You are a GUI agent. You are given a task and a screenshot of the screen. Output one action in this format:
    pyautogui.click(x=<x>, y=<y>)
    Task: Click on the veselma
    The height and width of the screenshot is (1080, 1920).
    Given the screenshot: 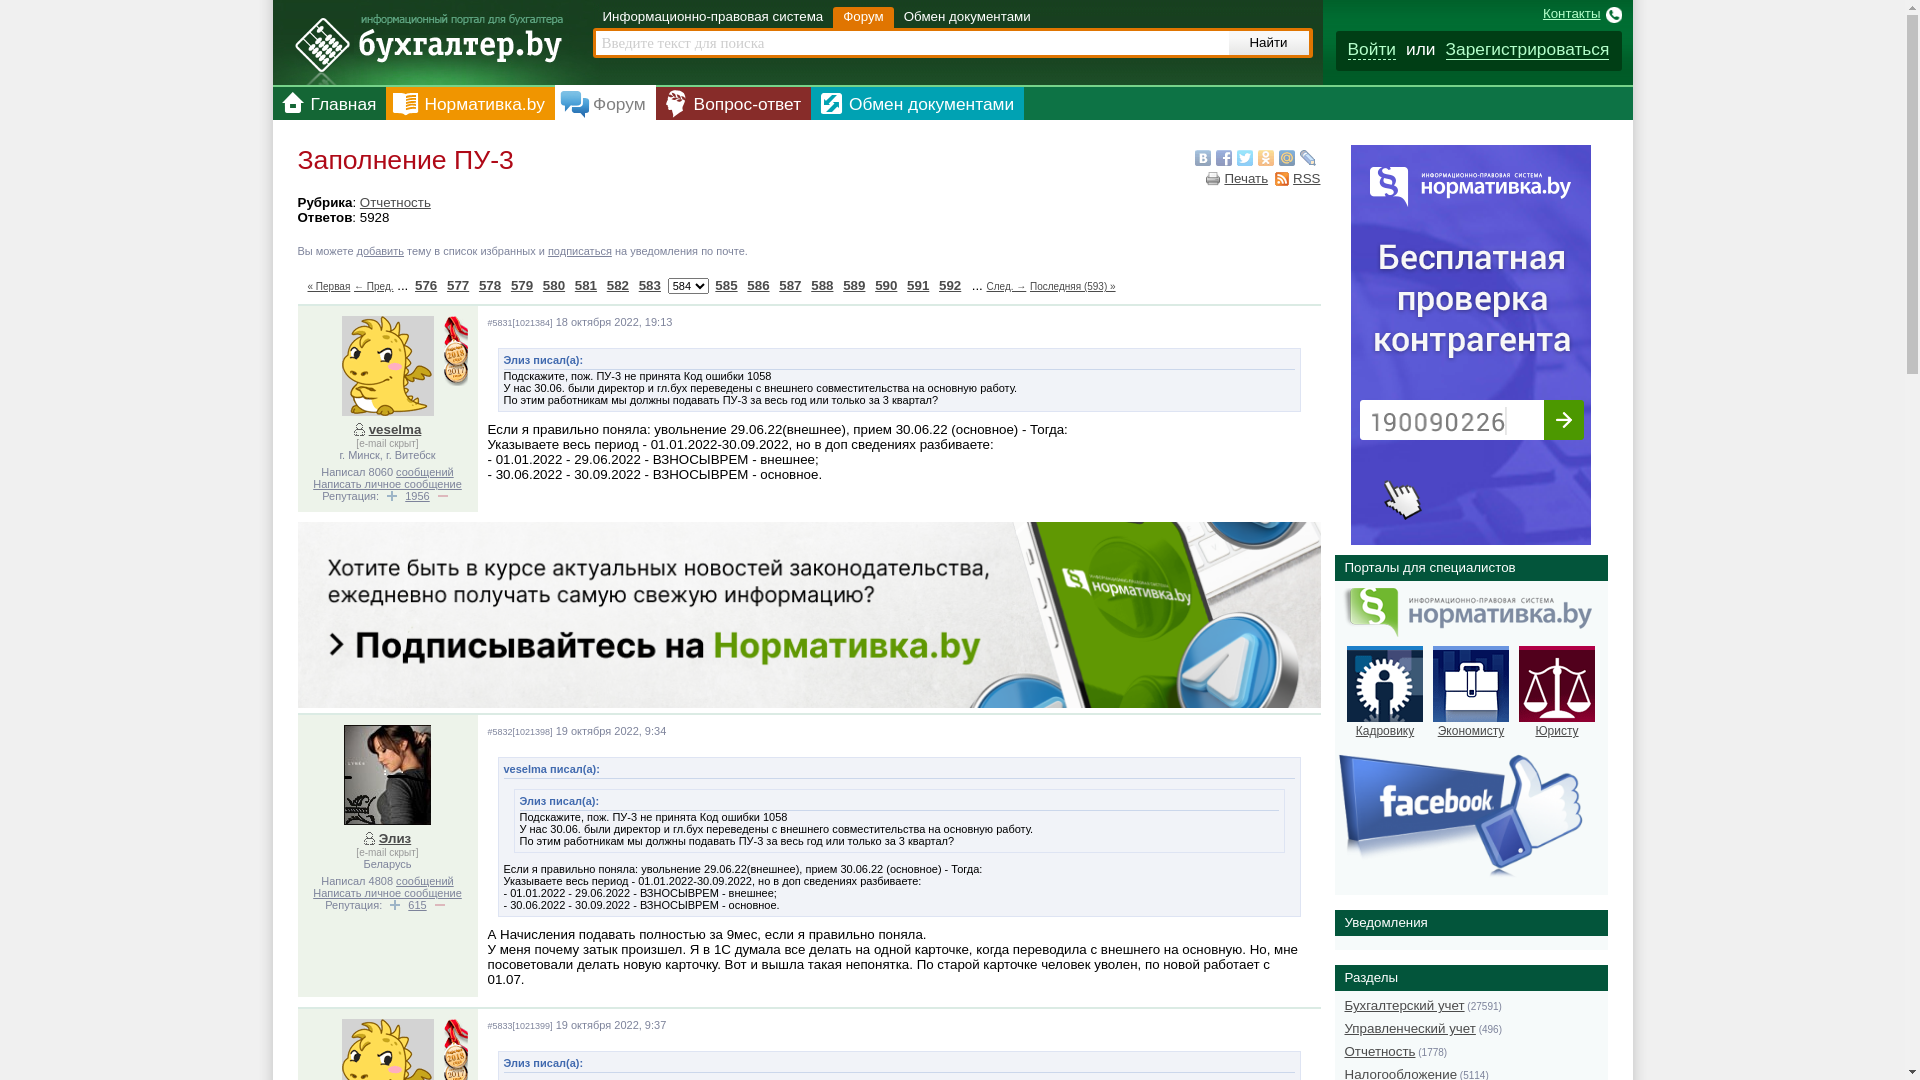 What is the action you would take?
    pyautogui.click(x=390, y=430)
    